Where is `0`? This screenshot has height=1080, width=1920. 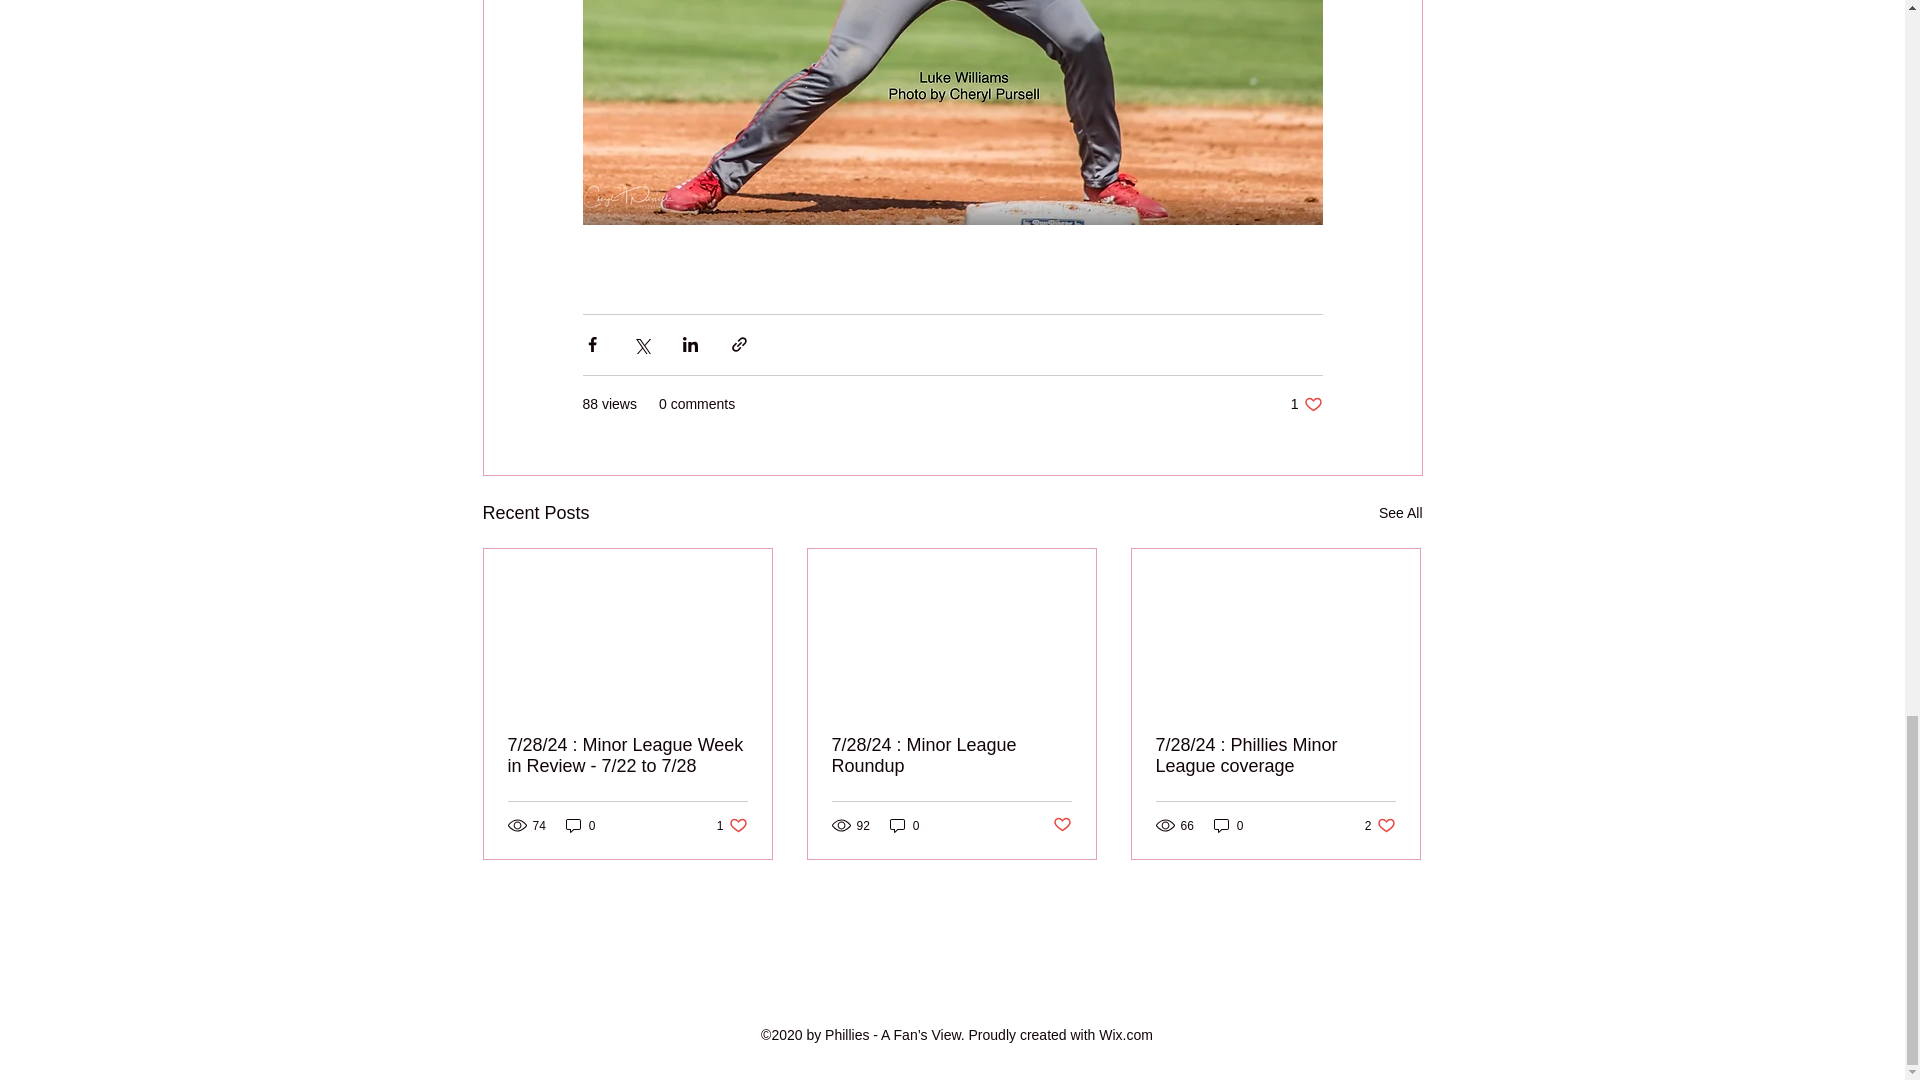 0 is located at coordinates (1062, 825).